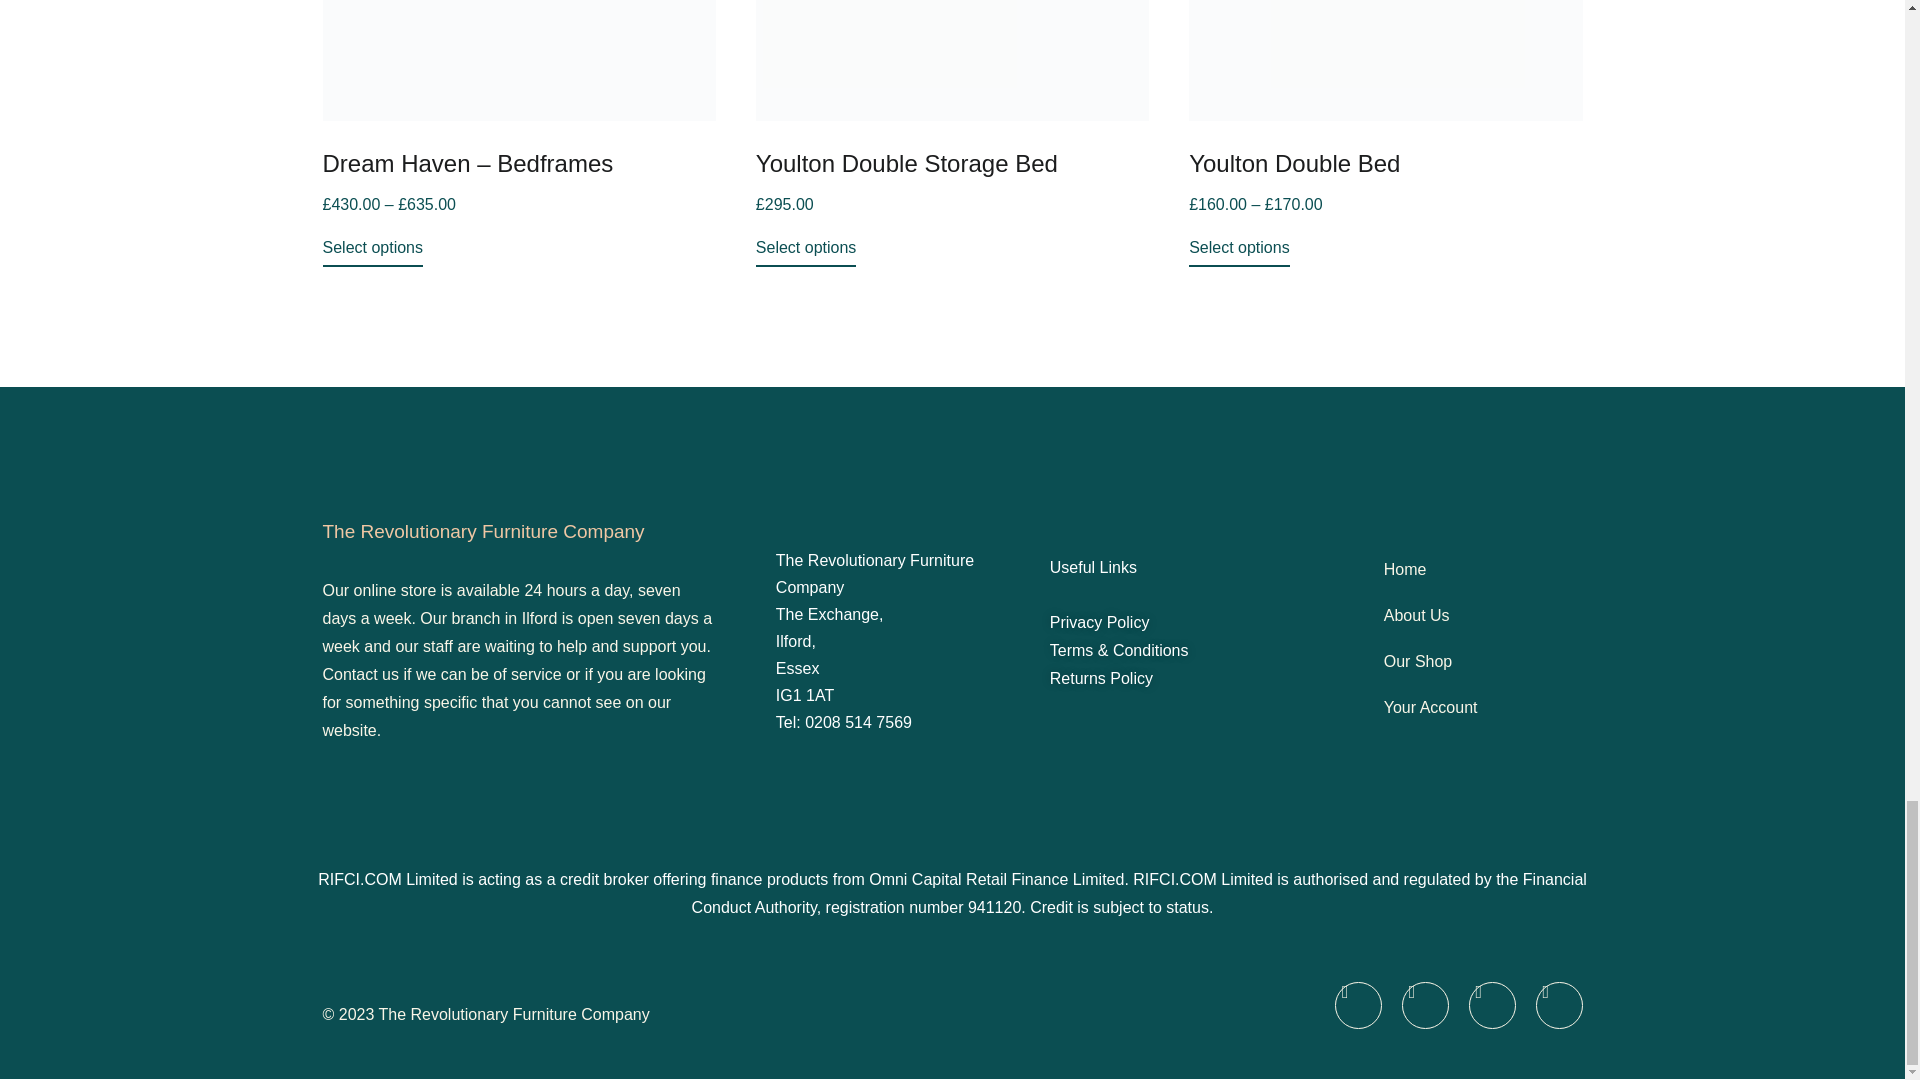  I want to click on Privacy Policy, so click(1100, 622).